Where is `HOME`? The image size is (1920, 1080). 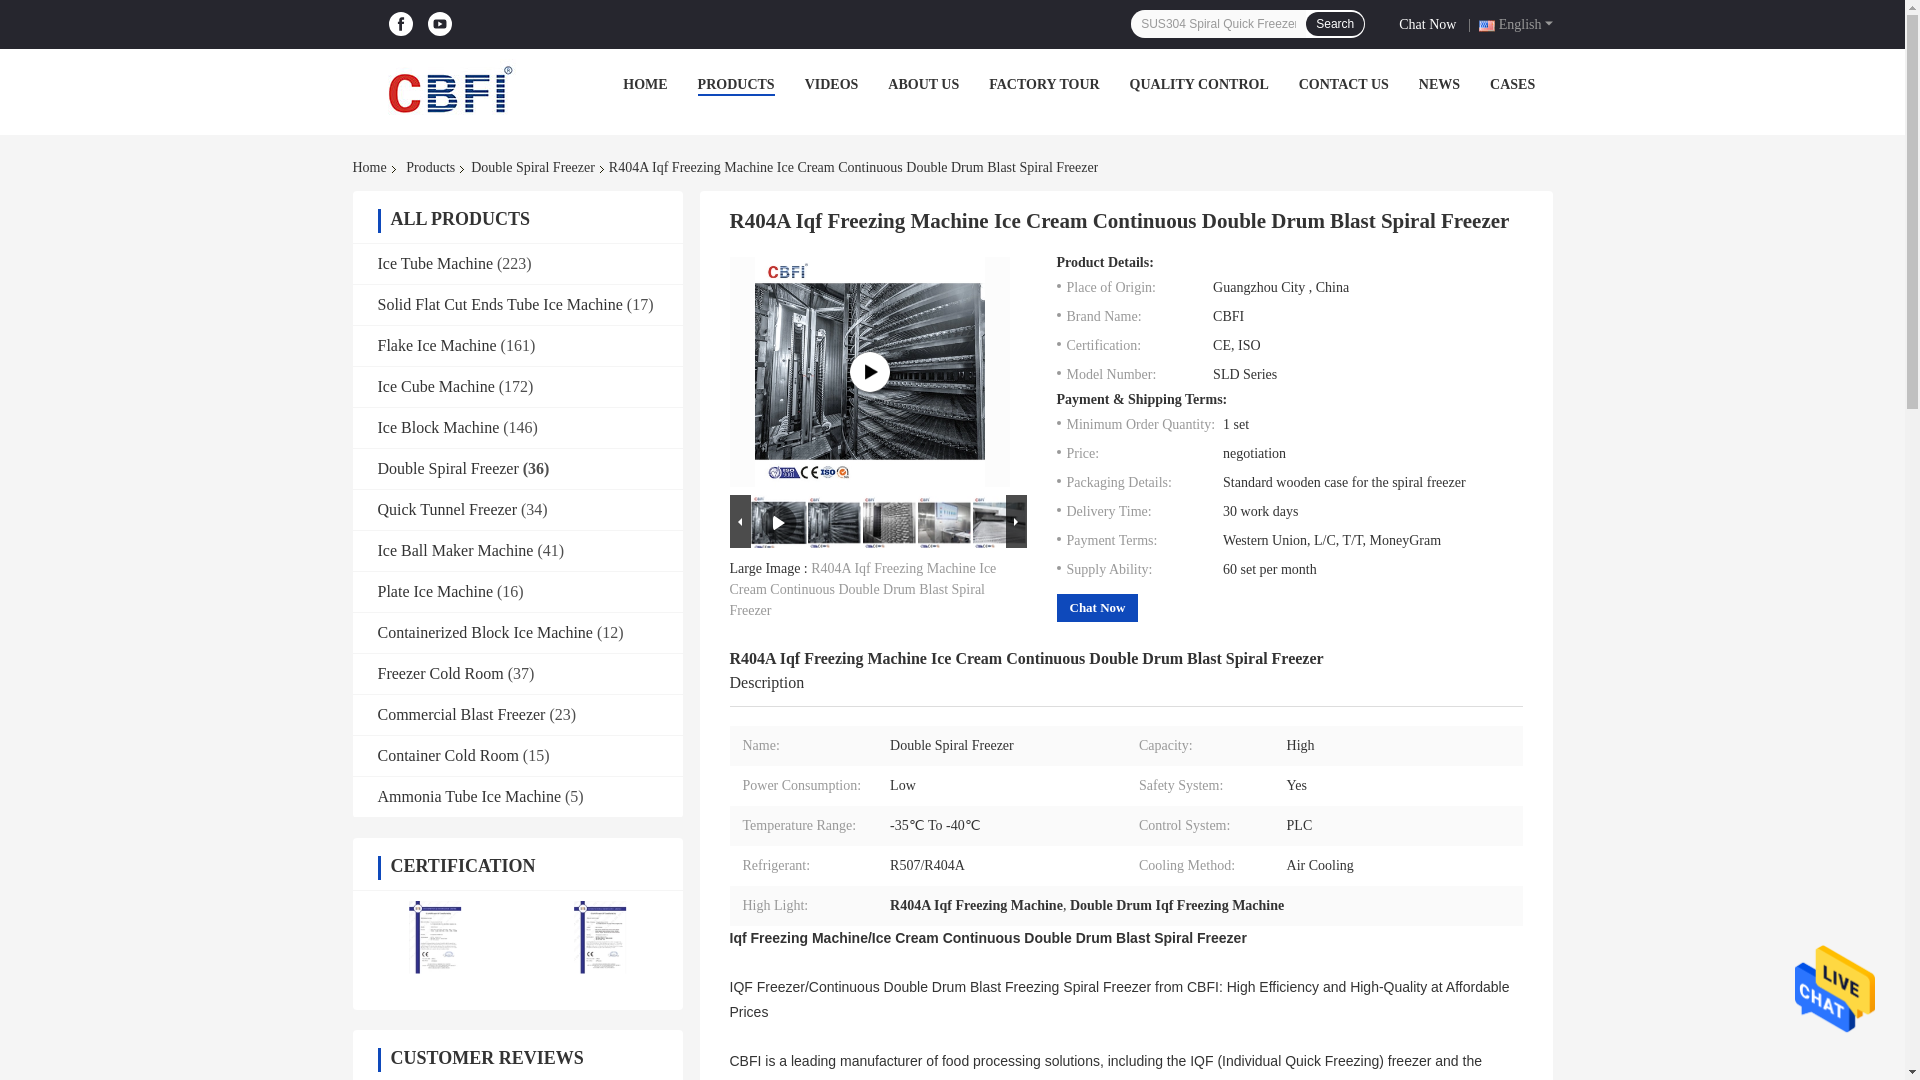 HOME is located at coordinates (644, 84).